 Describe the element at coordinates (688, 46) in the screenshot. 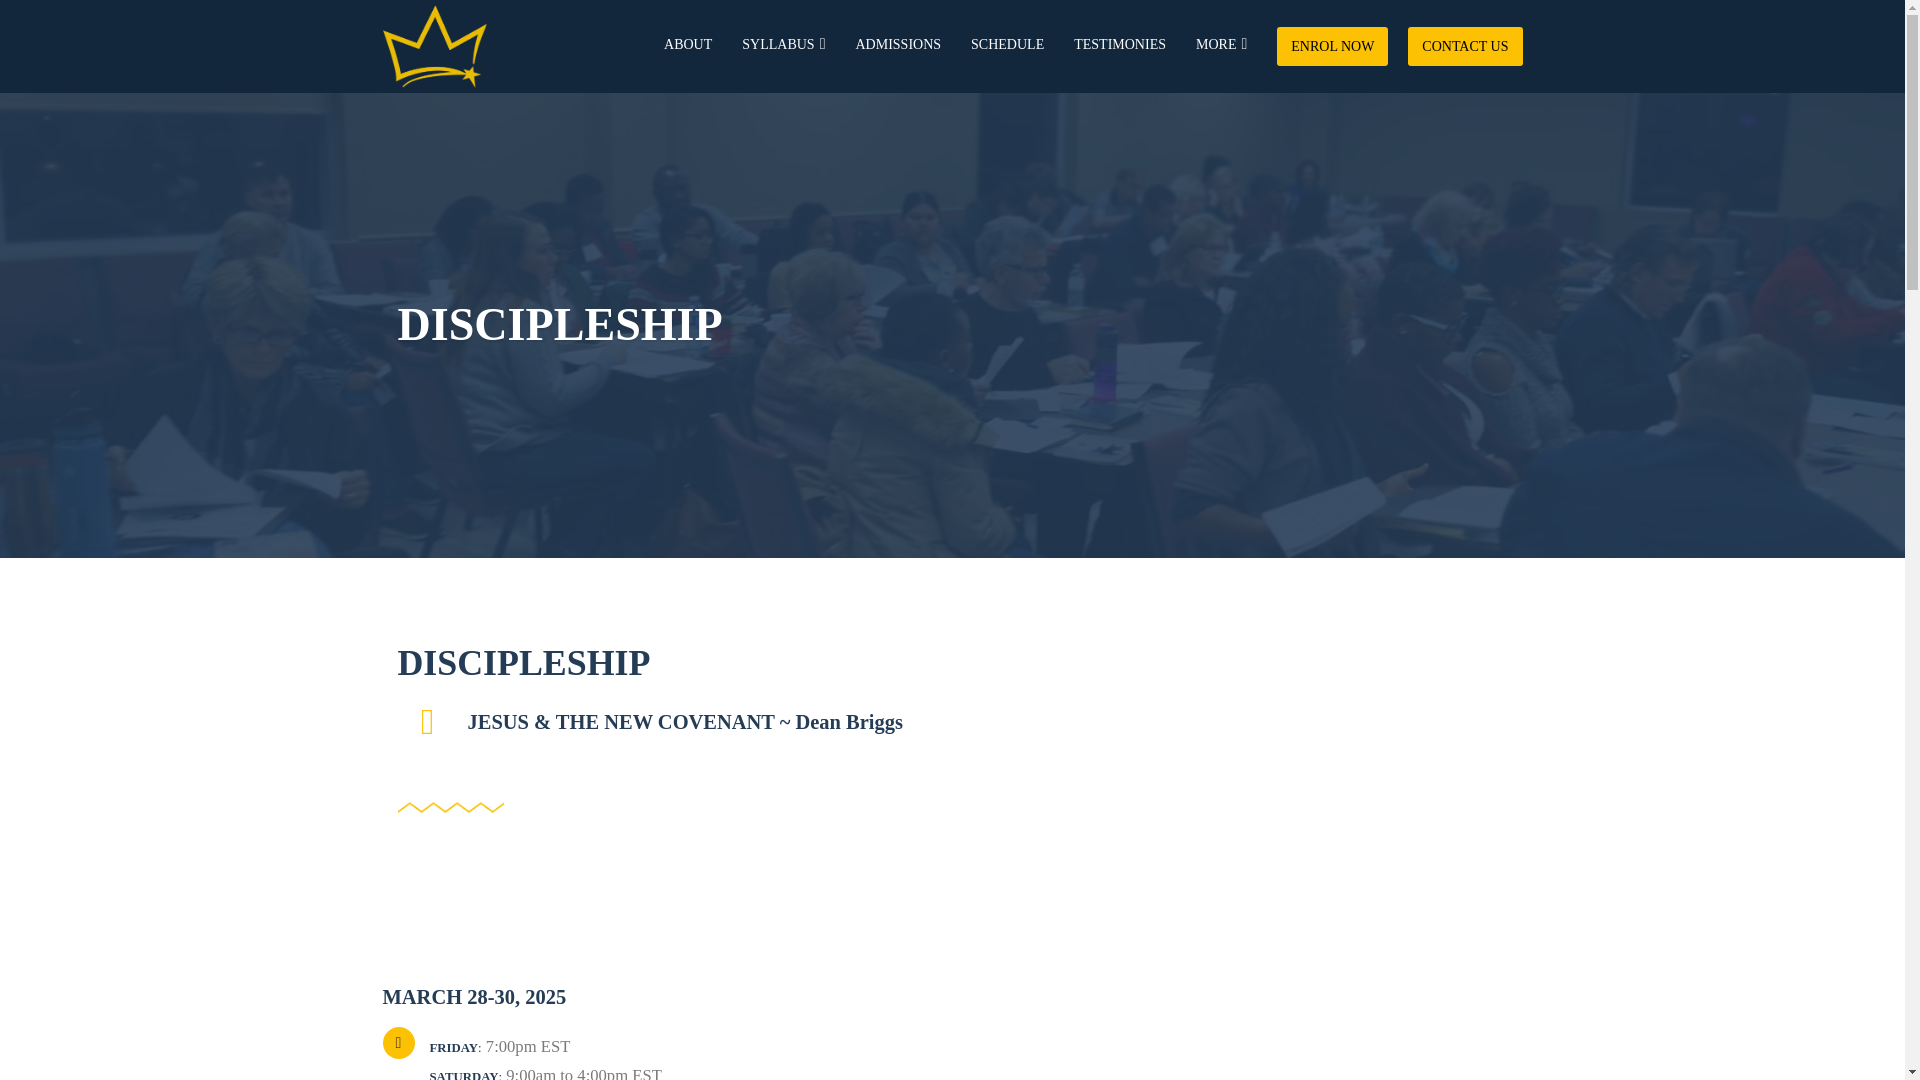

I see `ABOUT` at that location.